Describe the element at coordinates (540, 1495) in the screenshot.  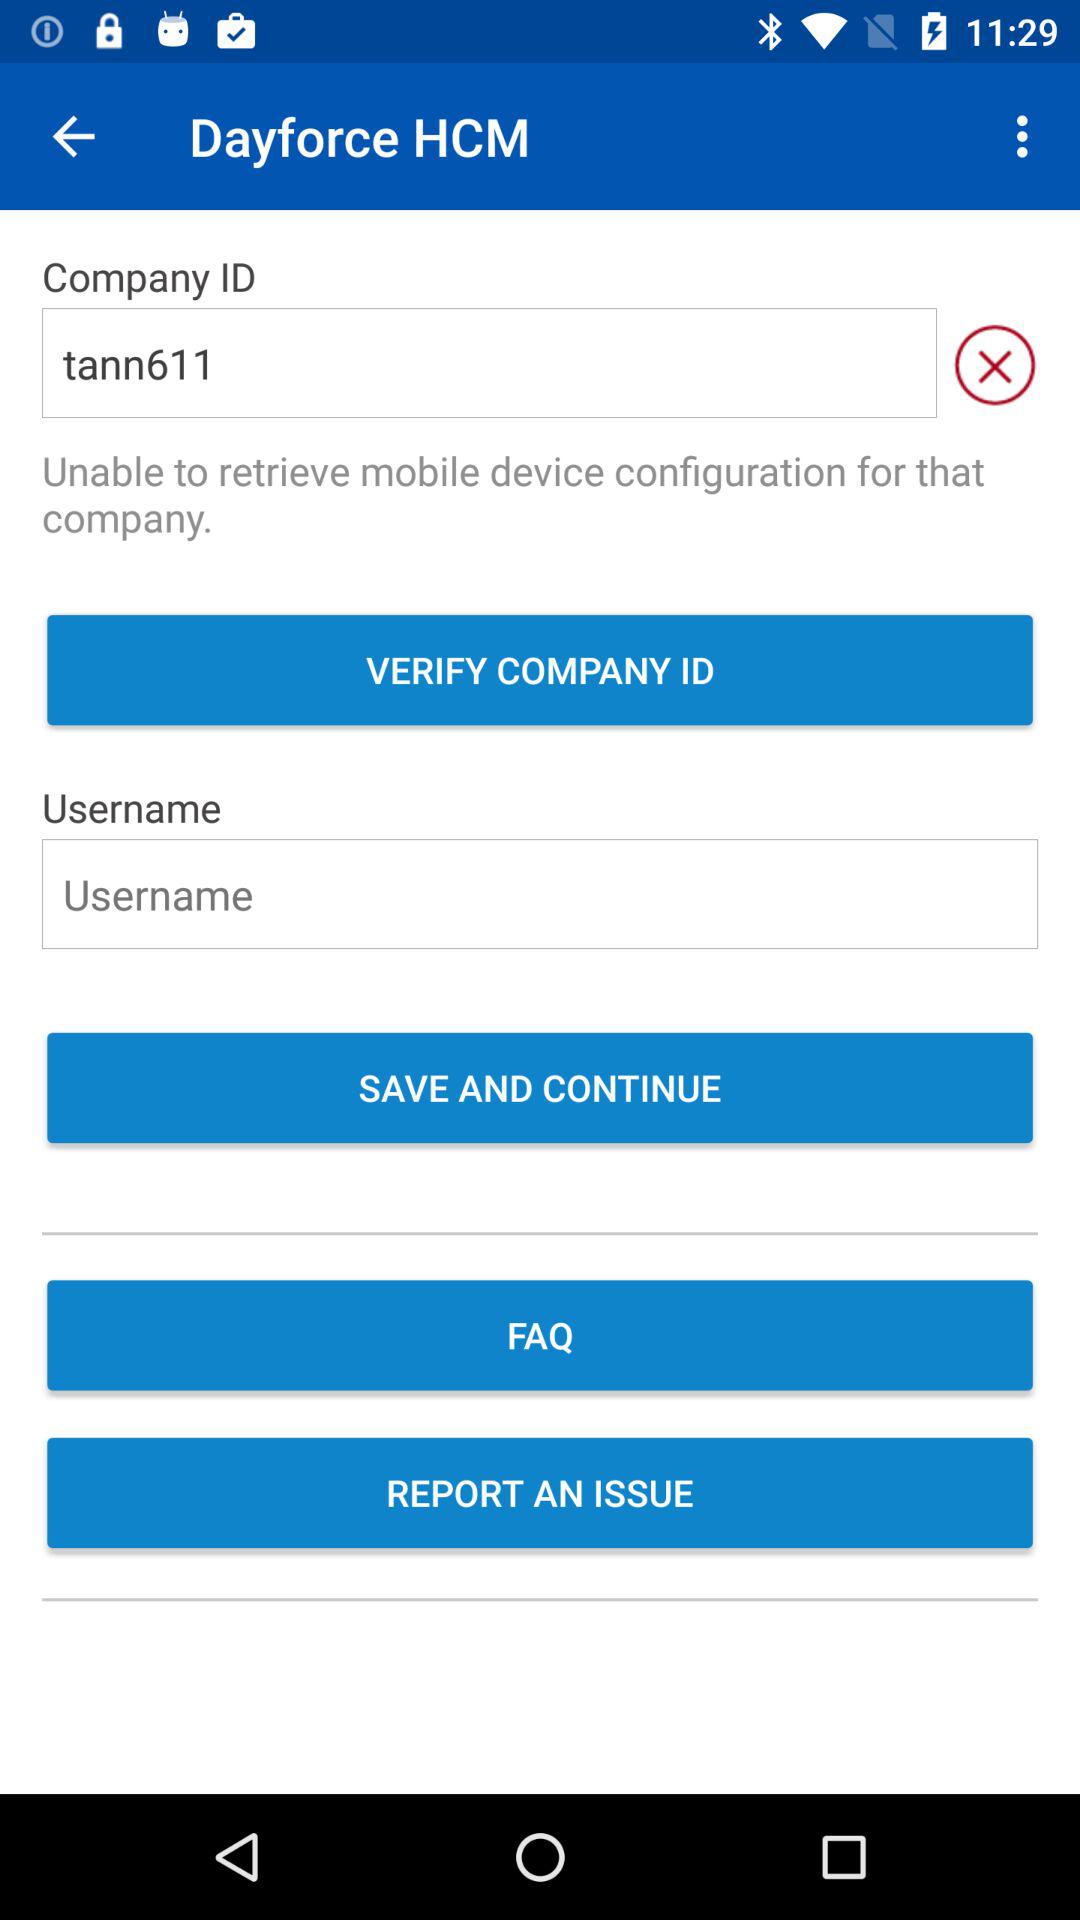
I see `select report an issue` at that location.